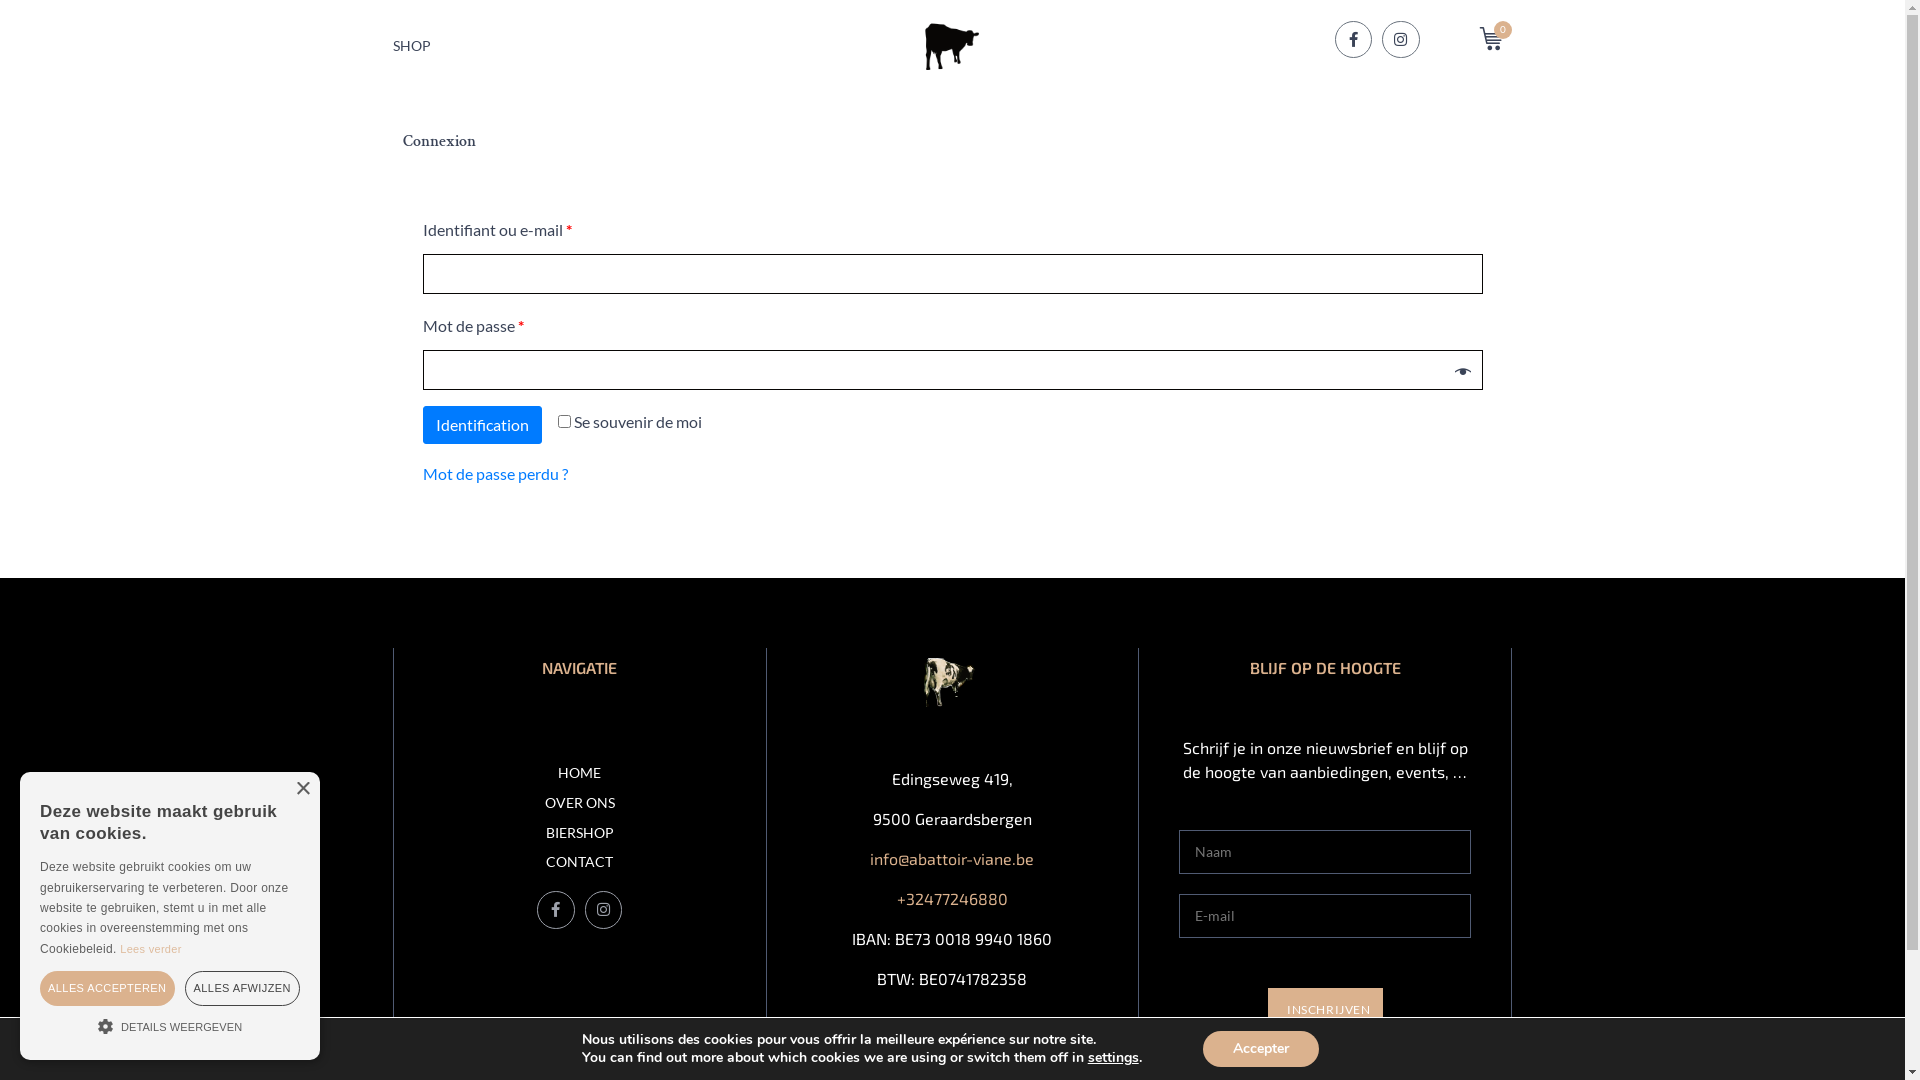 Image resolution: width=1920 pixels, height=1080 pixels. What do you see at coordinates (952, 898) in the screenshot?
I see `+32477246880` at bounding box center [952, 898].